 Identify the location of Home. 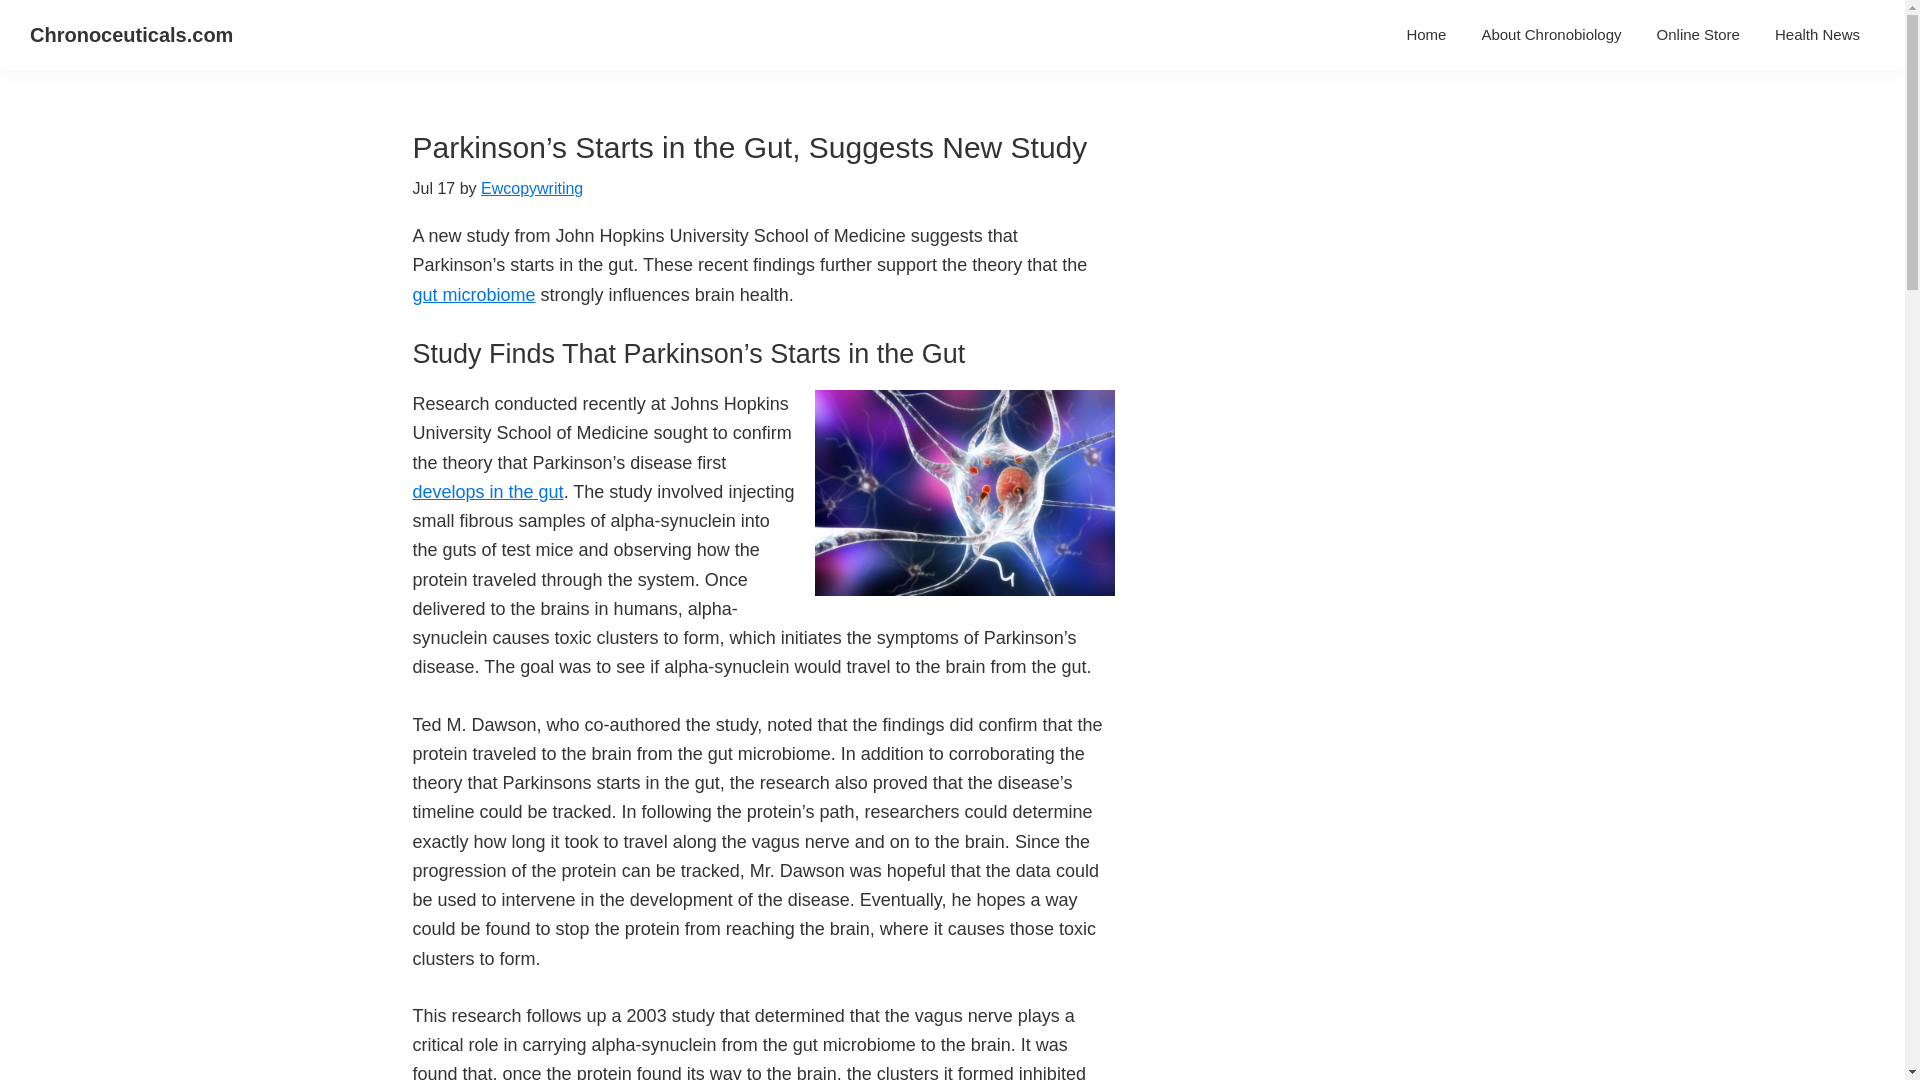
(1426, 34).